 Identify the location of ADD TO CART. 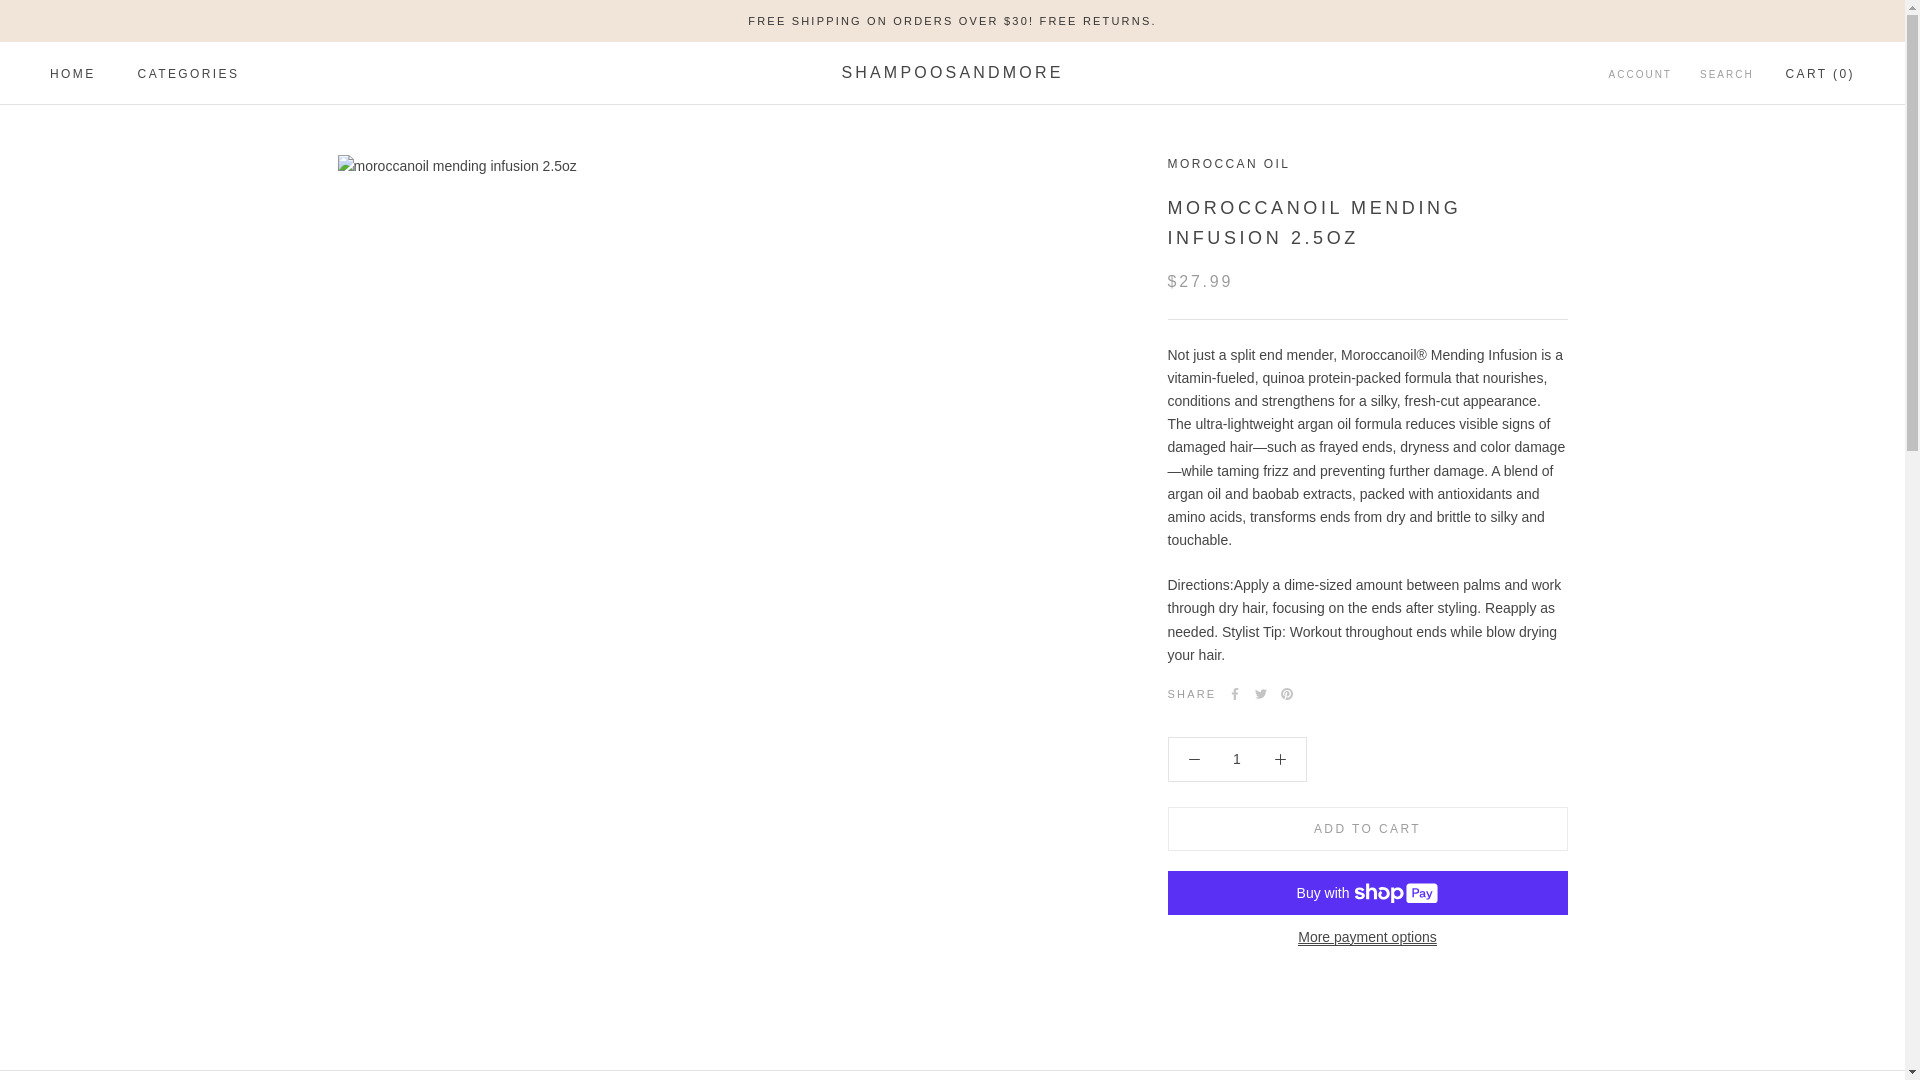
(1368, 828).